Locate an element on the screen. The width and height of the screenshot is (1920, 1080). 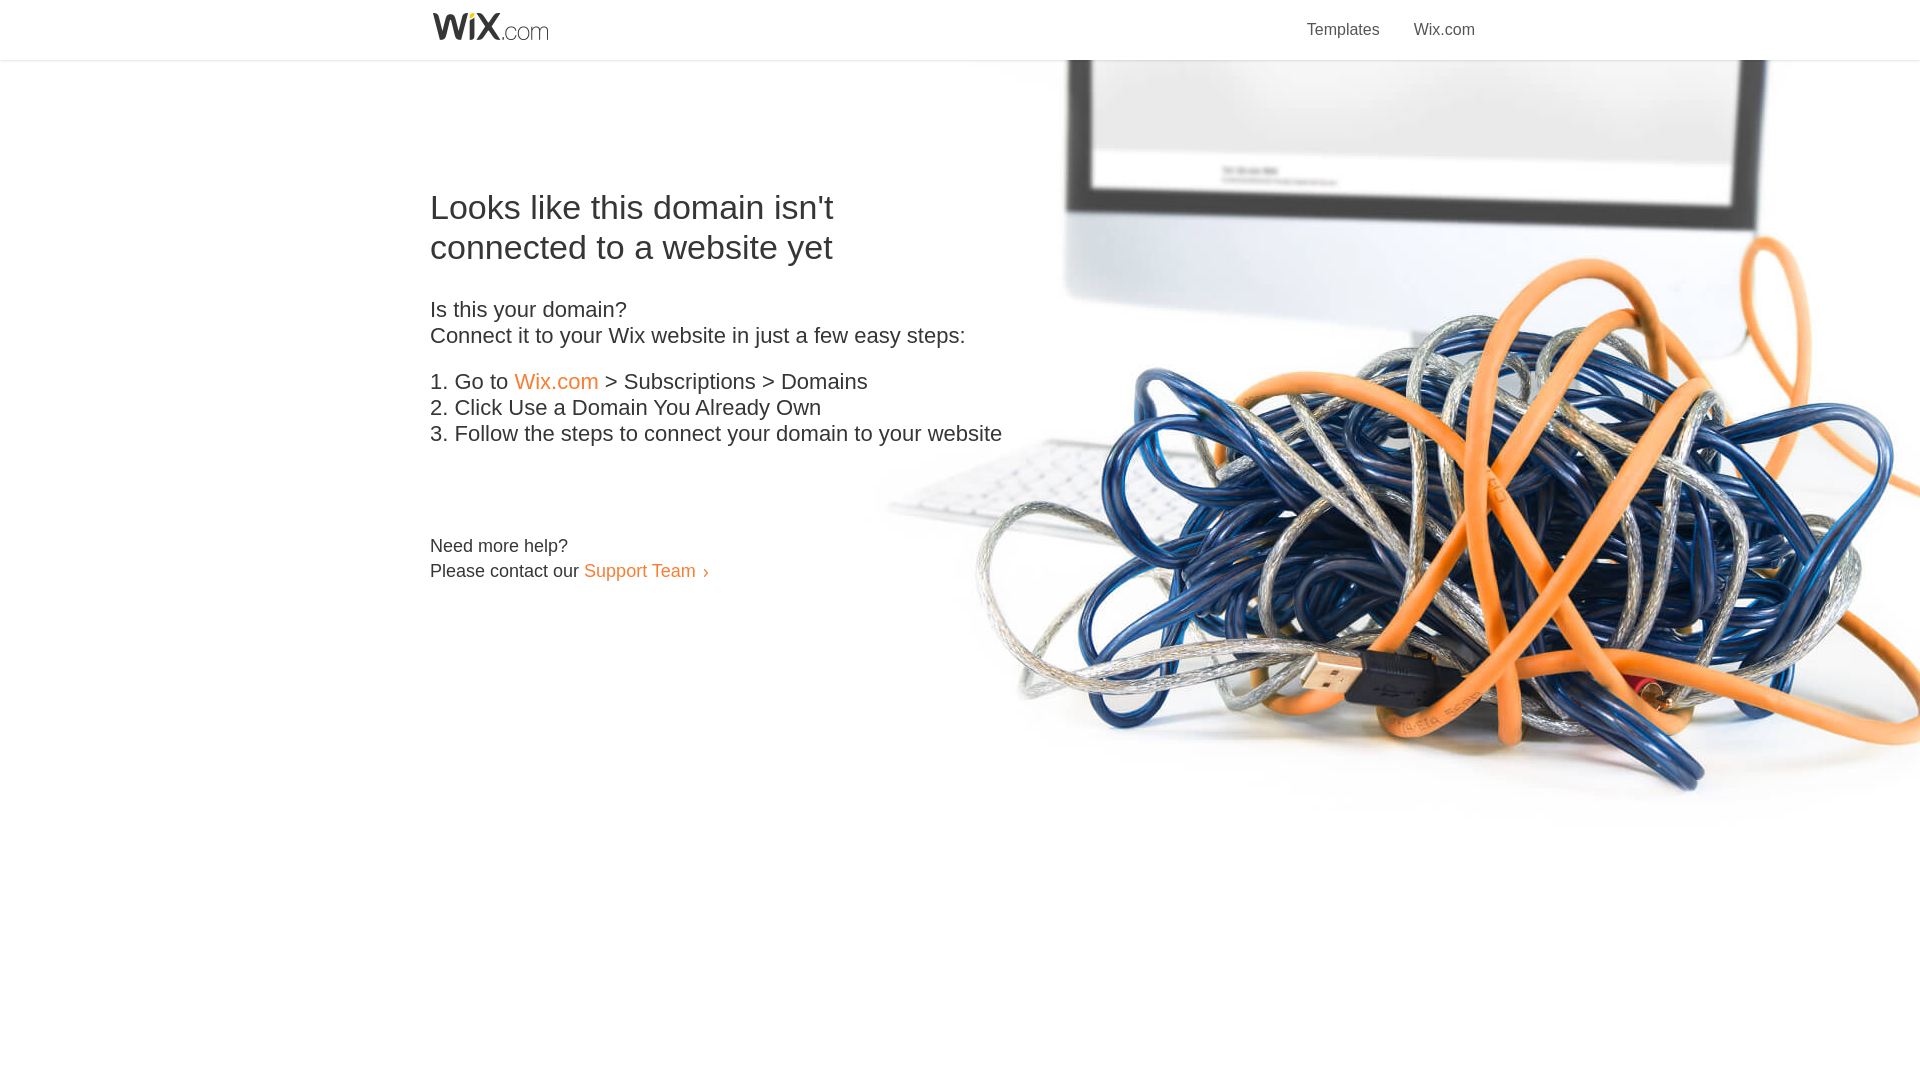
Wix.com is located at coordinates (1444, 18).